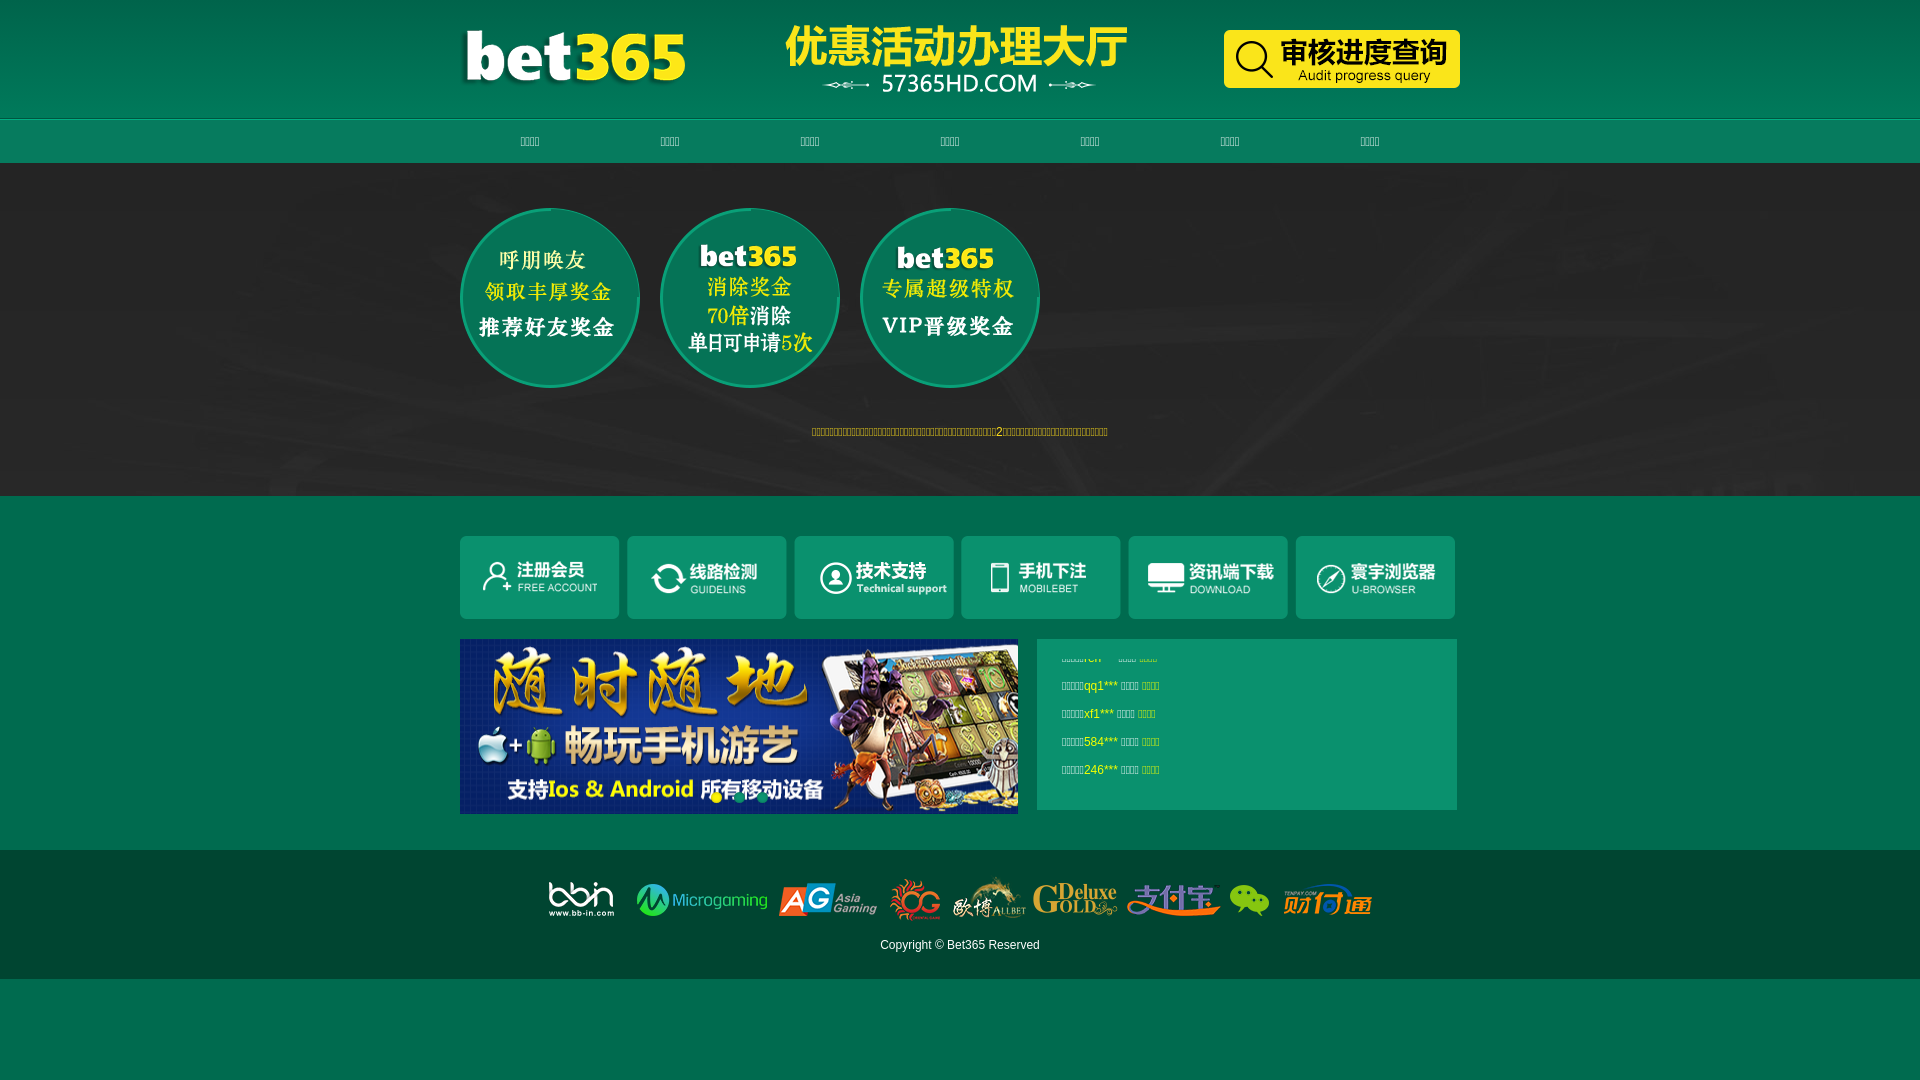 Image resolution: width=1920 pixels, height=1080 pixels. Describe the element at coordinates (716, 798) in the screenshot. I see `1` at that location.